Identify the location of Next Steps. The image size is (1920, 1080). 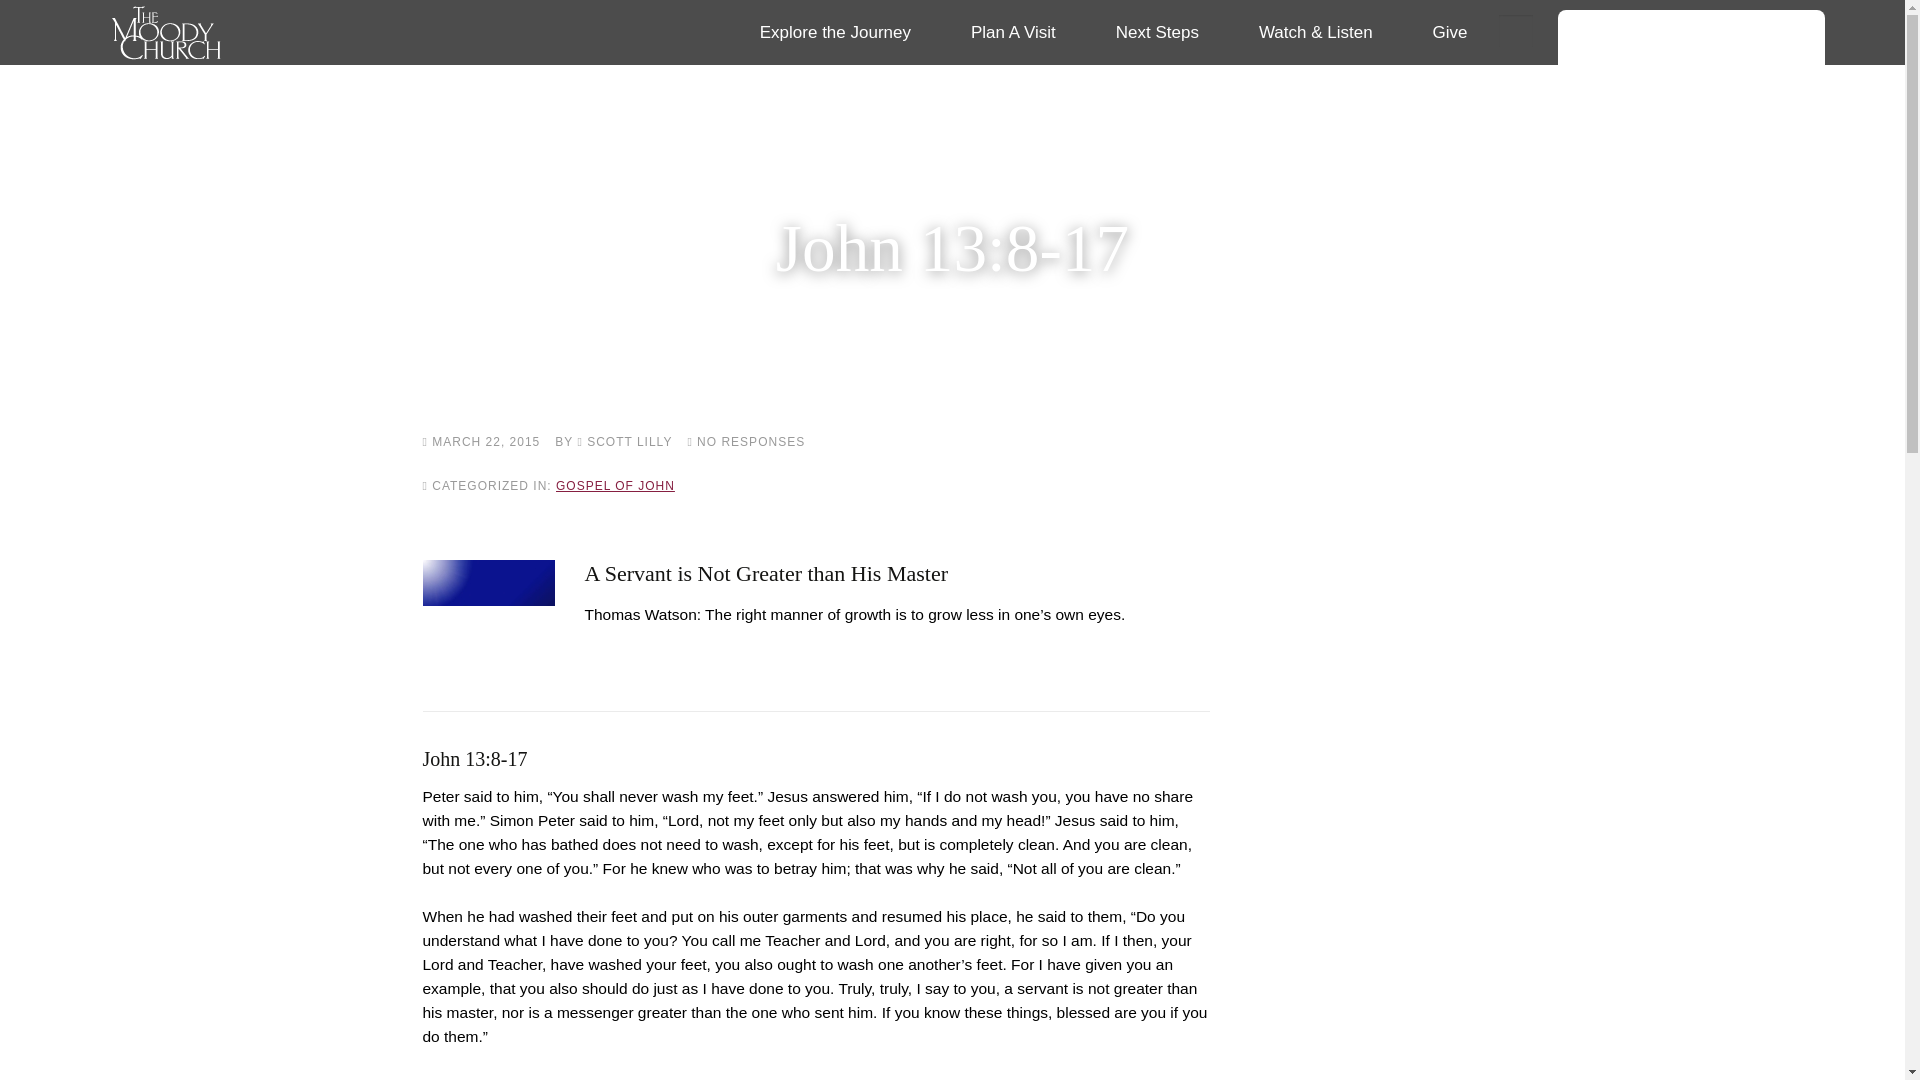
(1157, 32).